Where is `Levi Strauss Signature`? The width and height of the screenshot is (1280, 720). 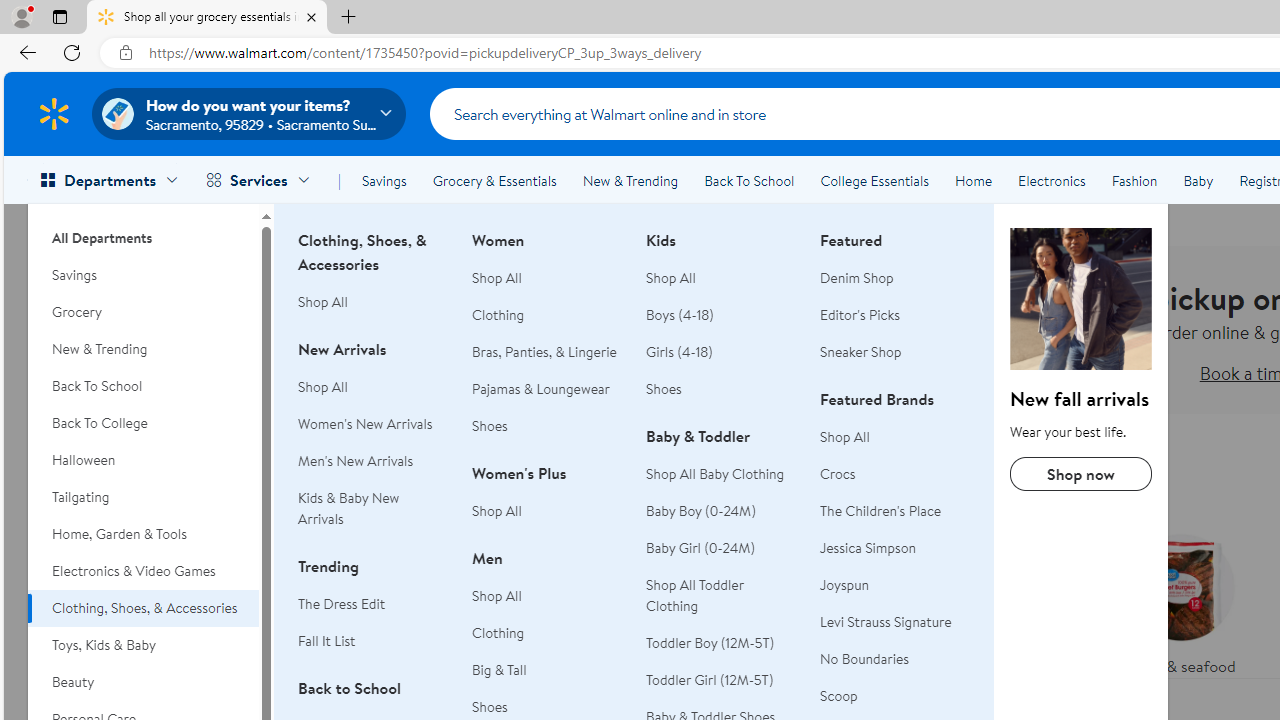 Levi Strauss Signature is located at coordinates (895, 622).